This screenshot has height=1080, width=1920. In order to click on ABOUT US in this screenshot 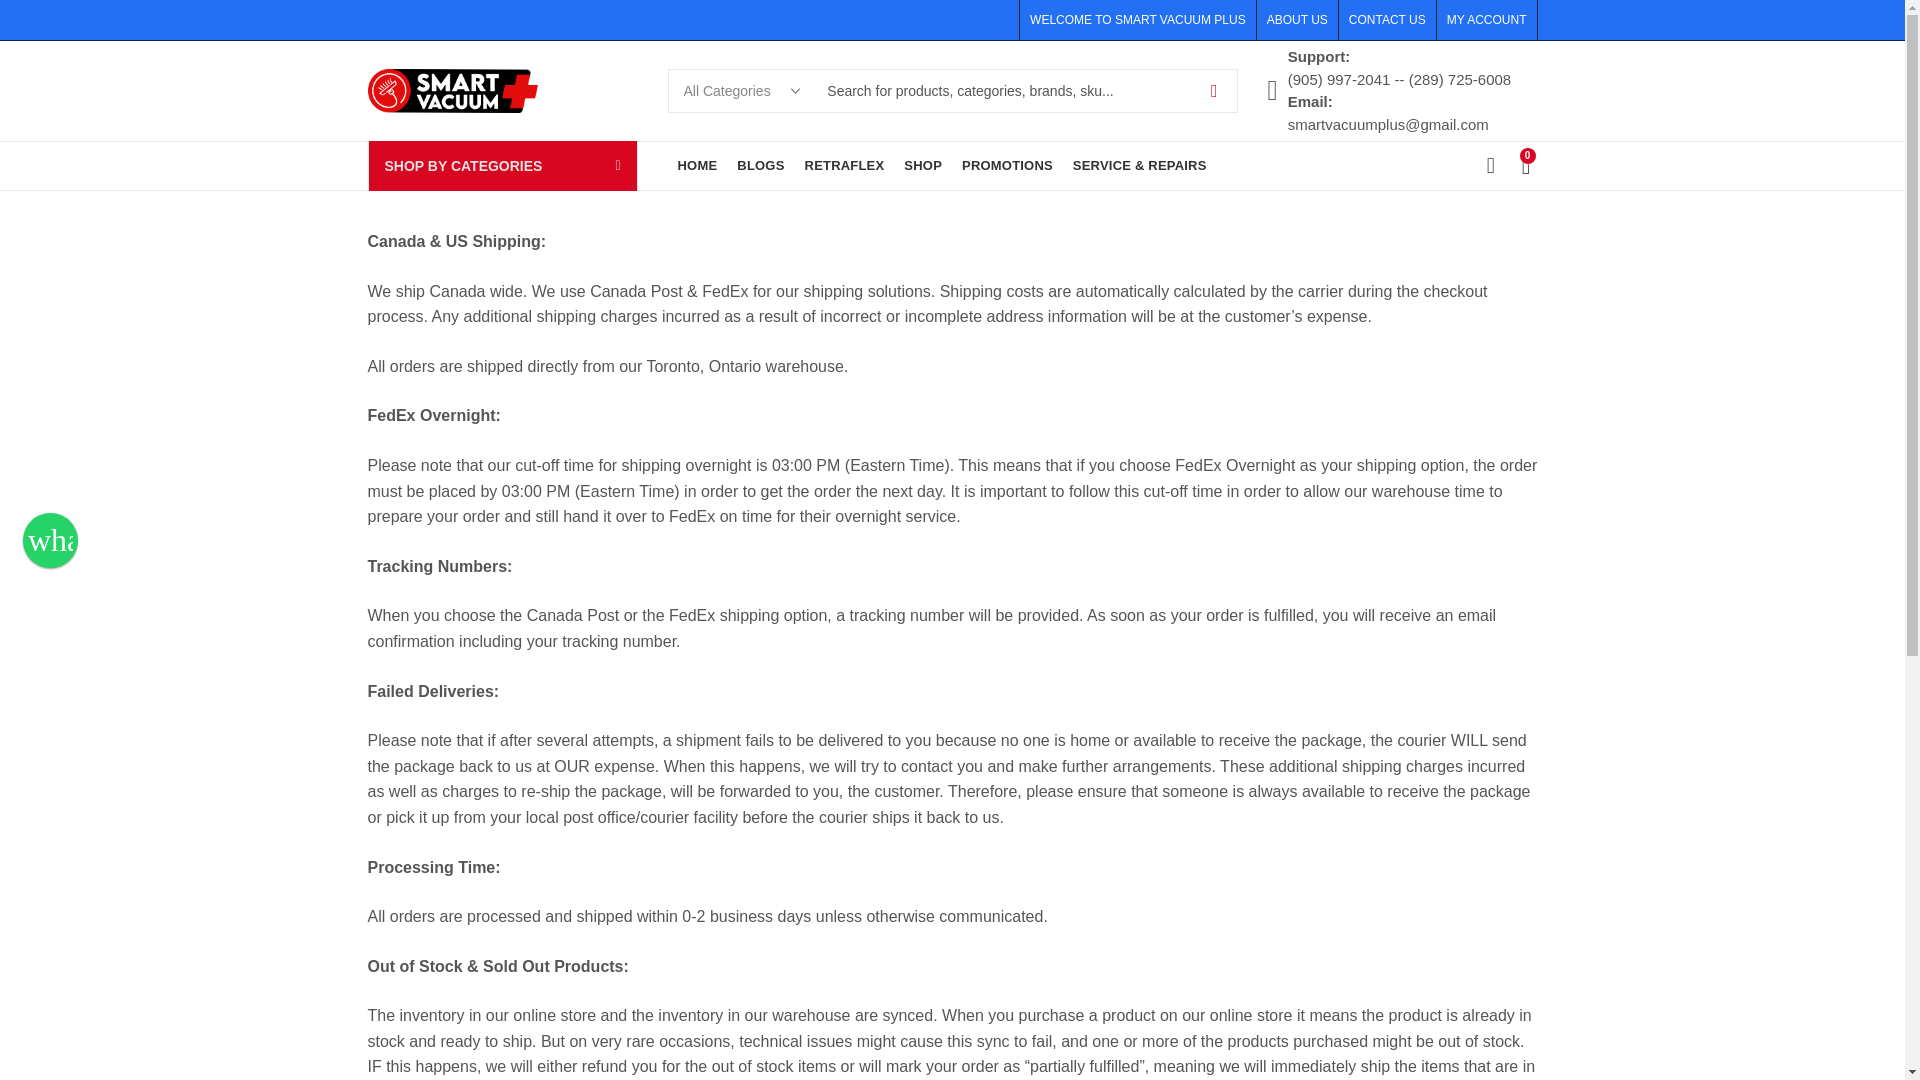, I will do `click(1302, 20)`.